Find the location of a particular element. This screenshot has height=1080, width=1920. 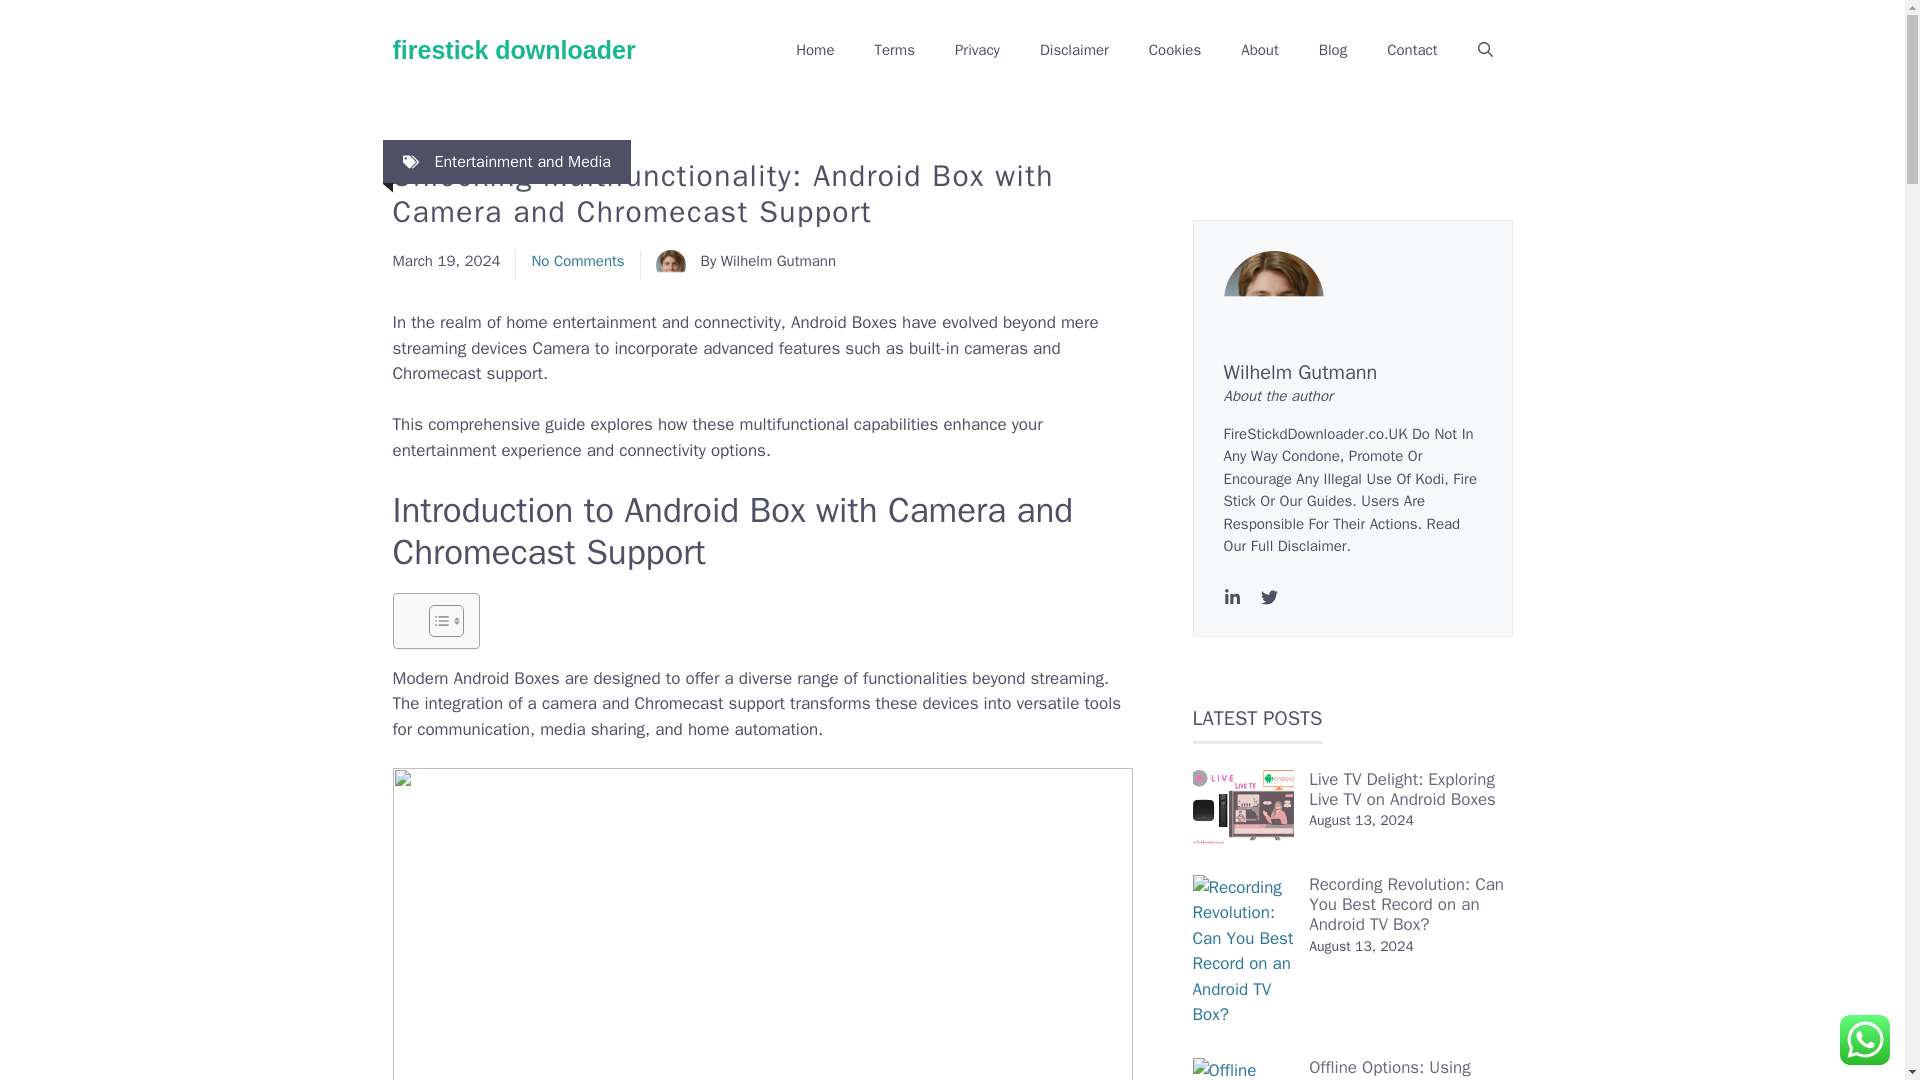

Entertainment and Media is located at coordinates (522, 162).